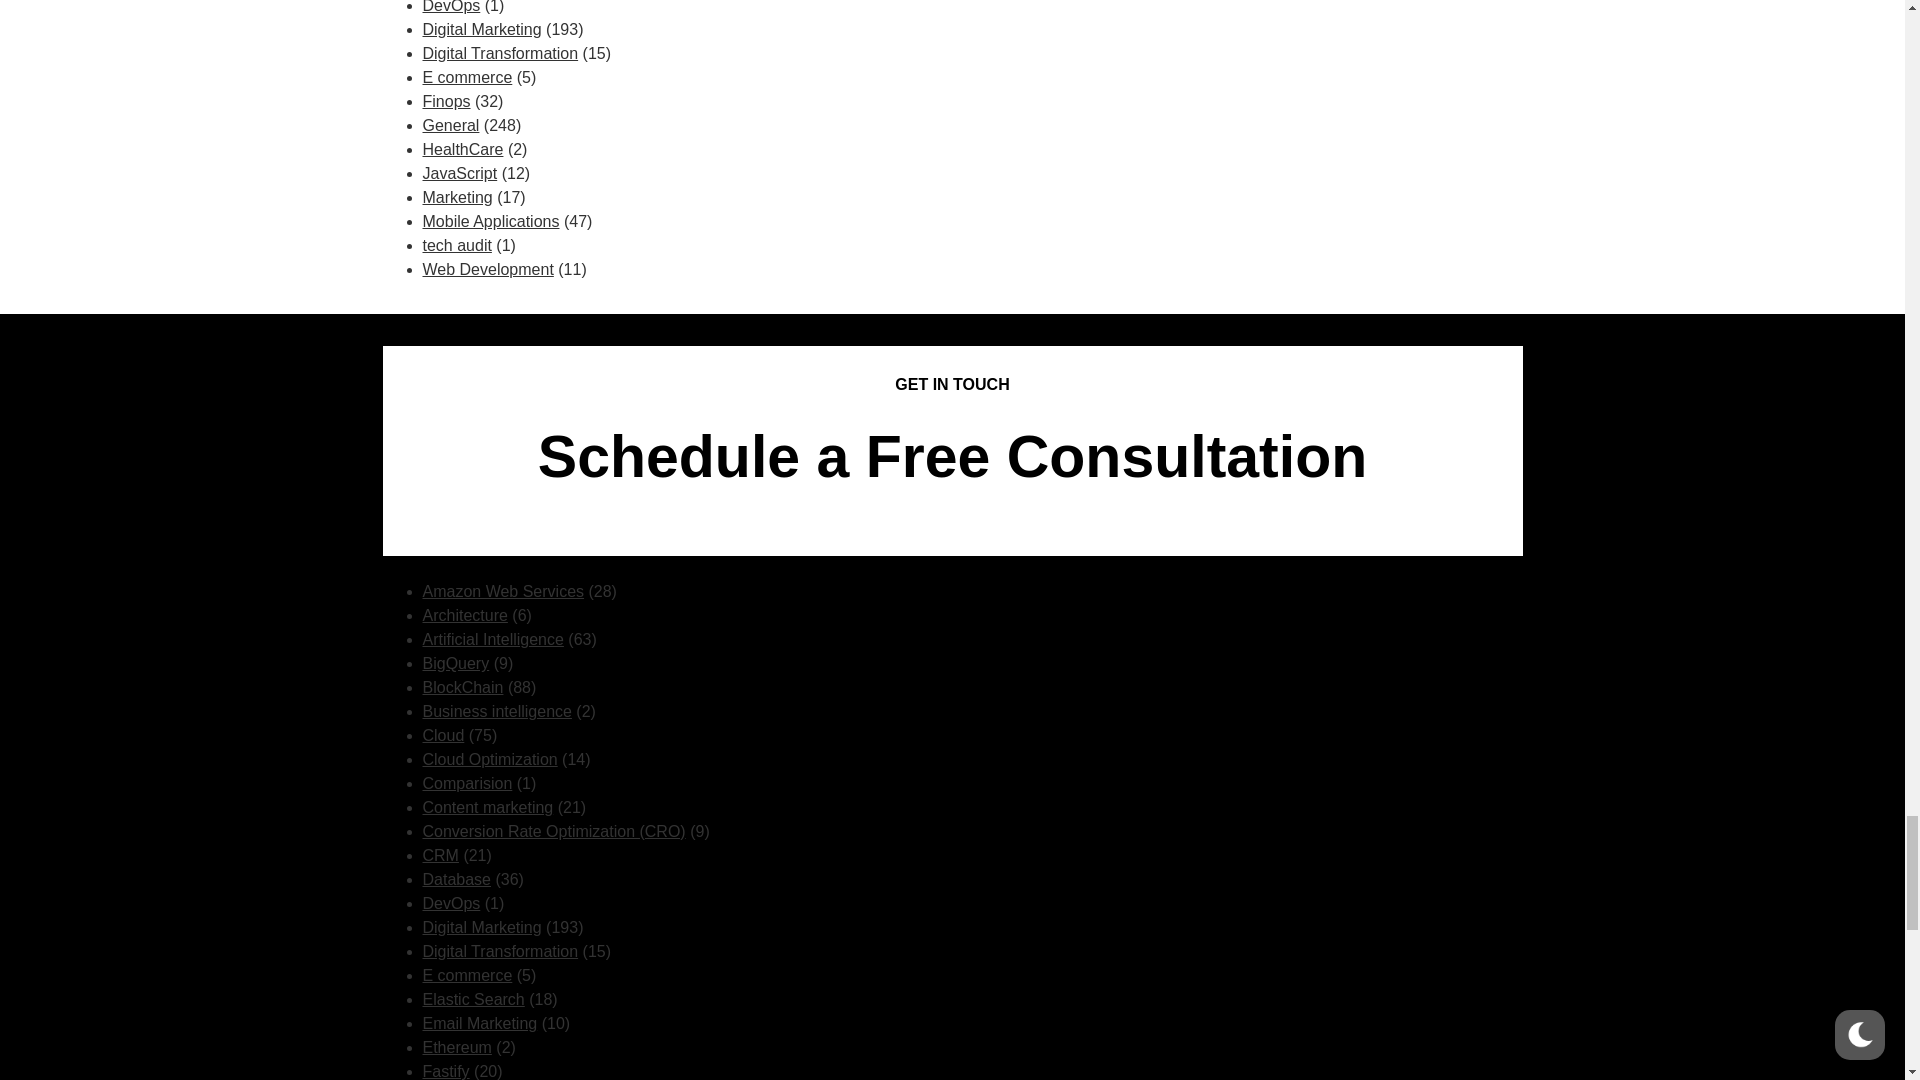 The width and height of the screenshot is (1920, 1080). I want to click on Digital Marketing, so click(482, 28).